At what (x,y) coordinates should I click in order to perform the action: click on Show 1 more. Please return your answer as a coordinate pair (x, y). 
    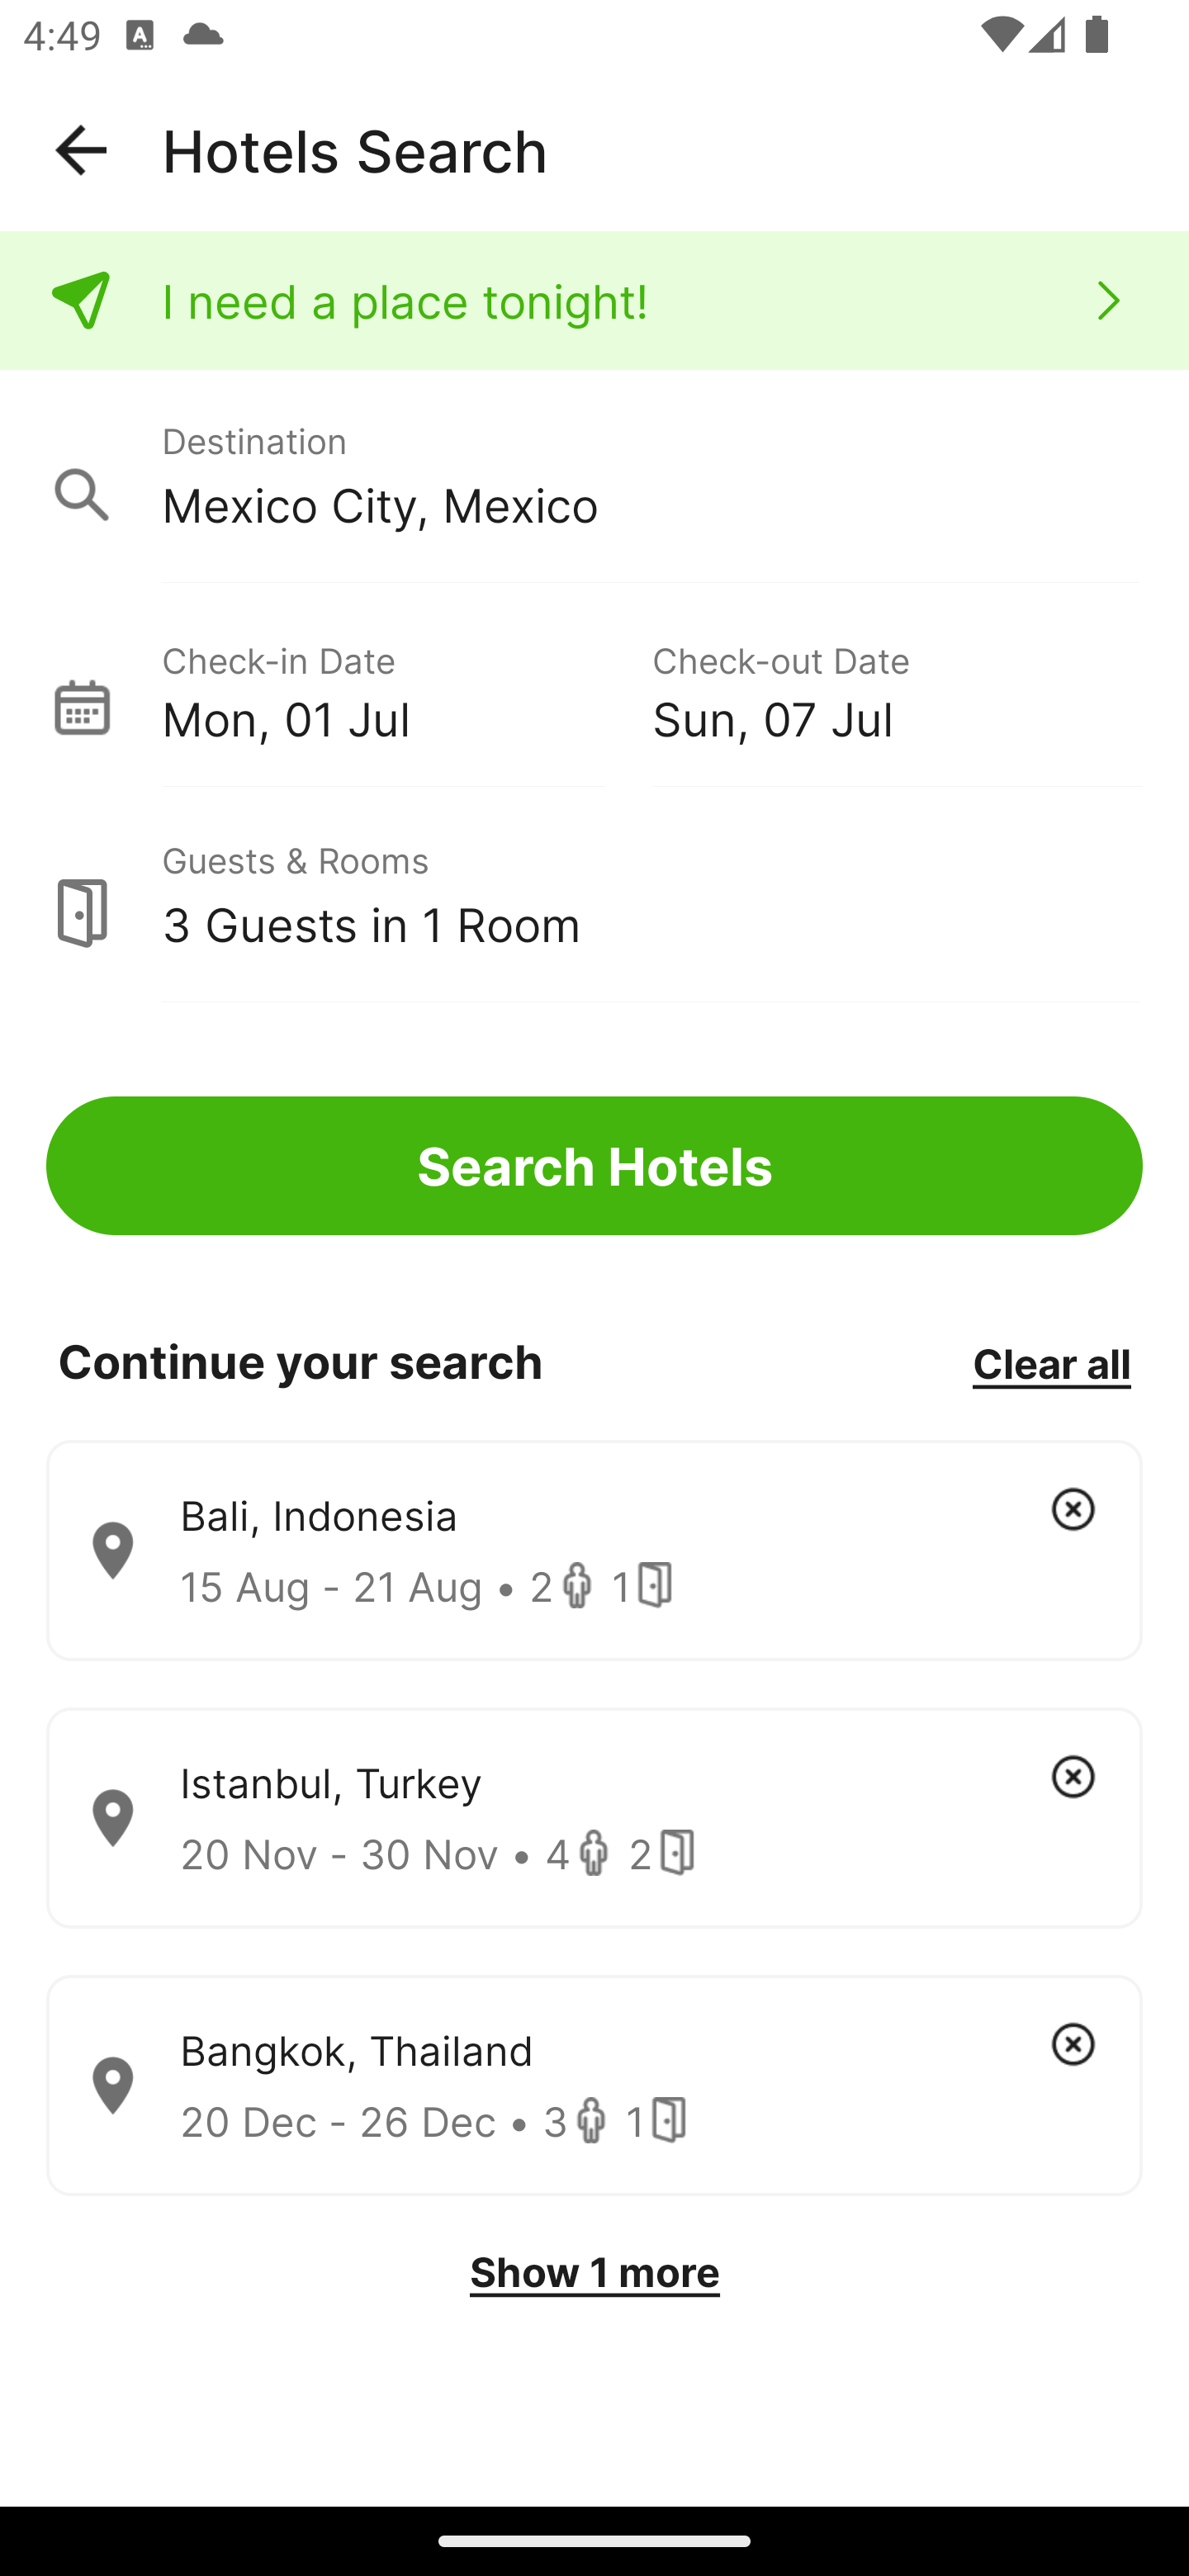
    Looking at the image, I should click on (594, 2272).